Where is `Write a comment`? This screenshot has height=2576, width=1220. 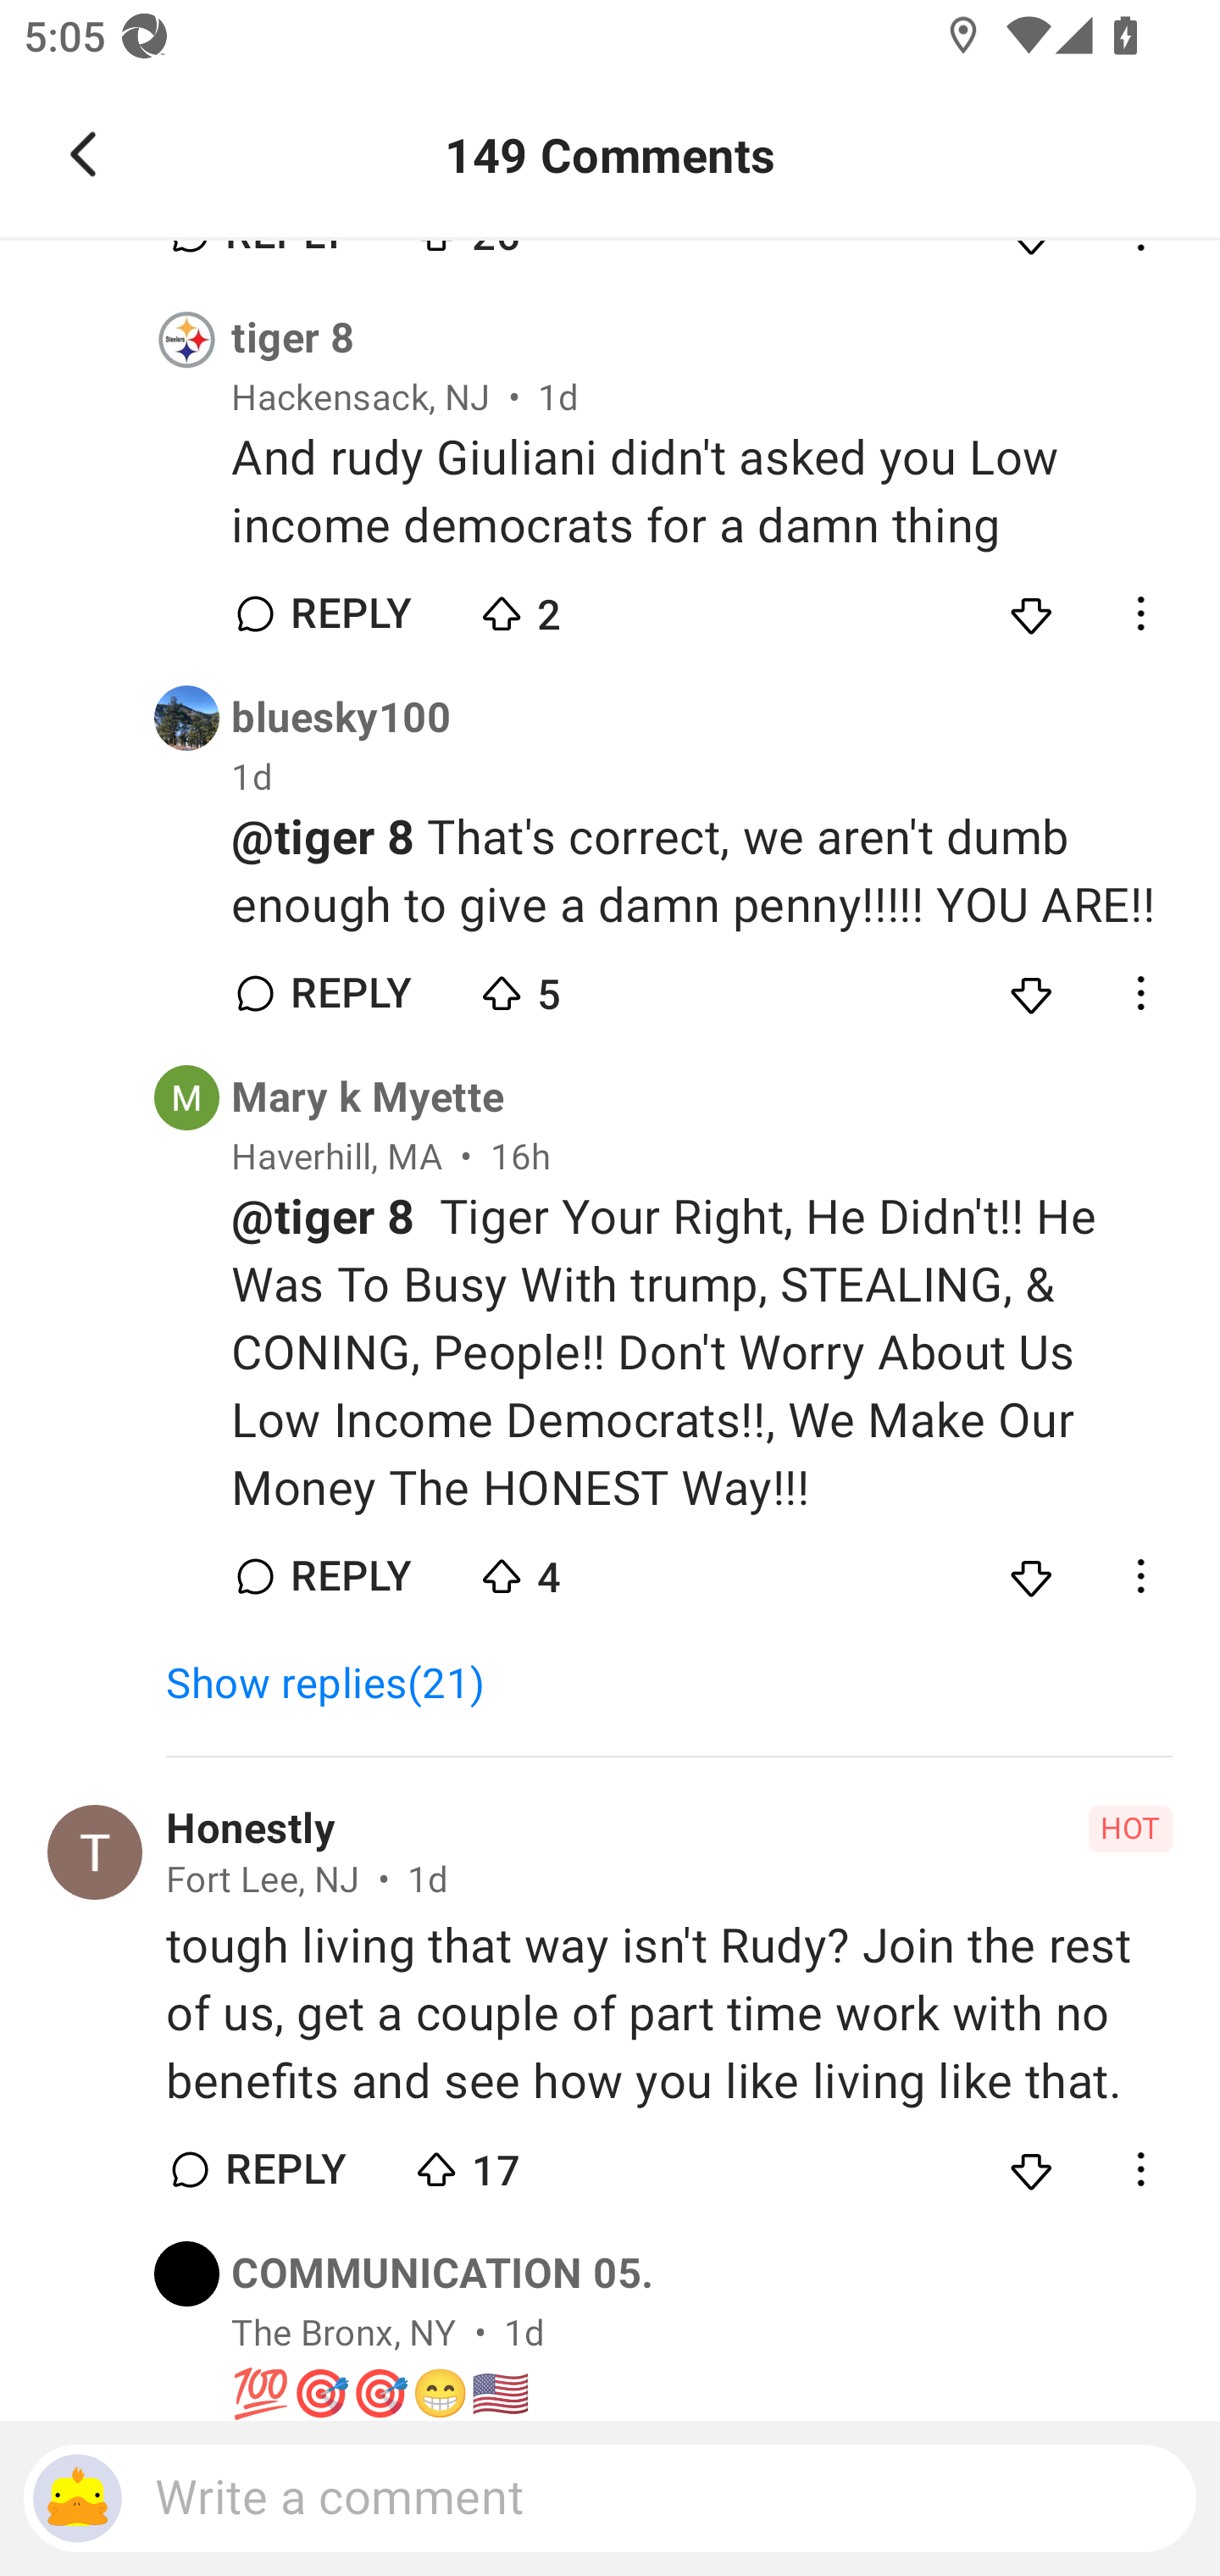
Write a comment is located at coordinates (610, 2498).